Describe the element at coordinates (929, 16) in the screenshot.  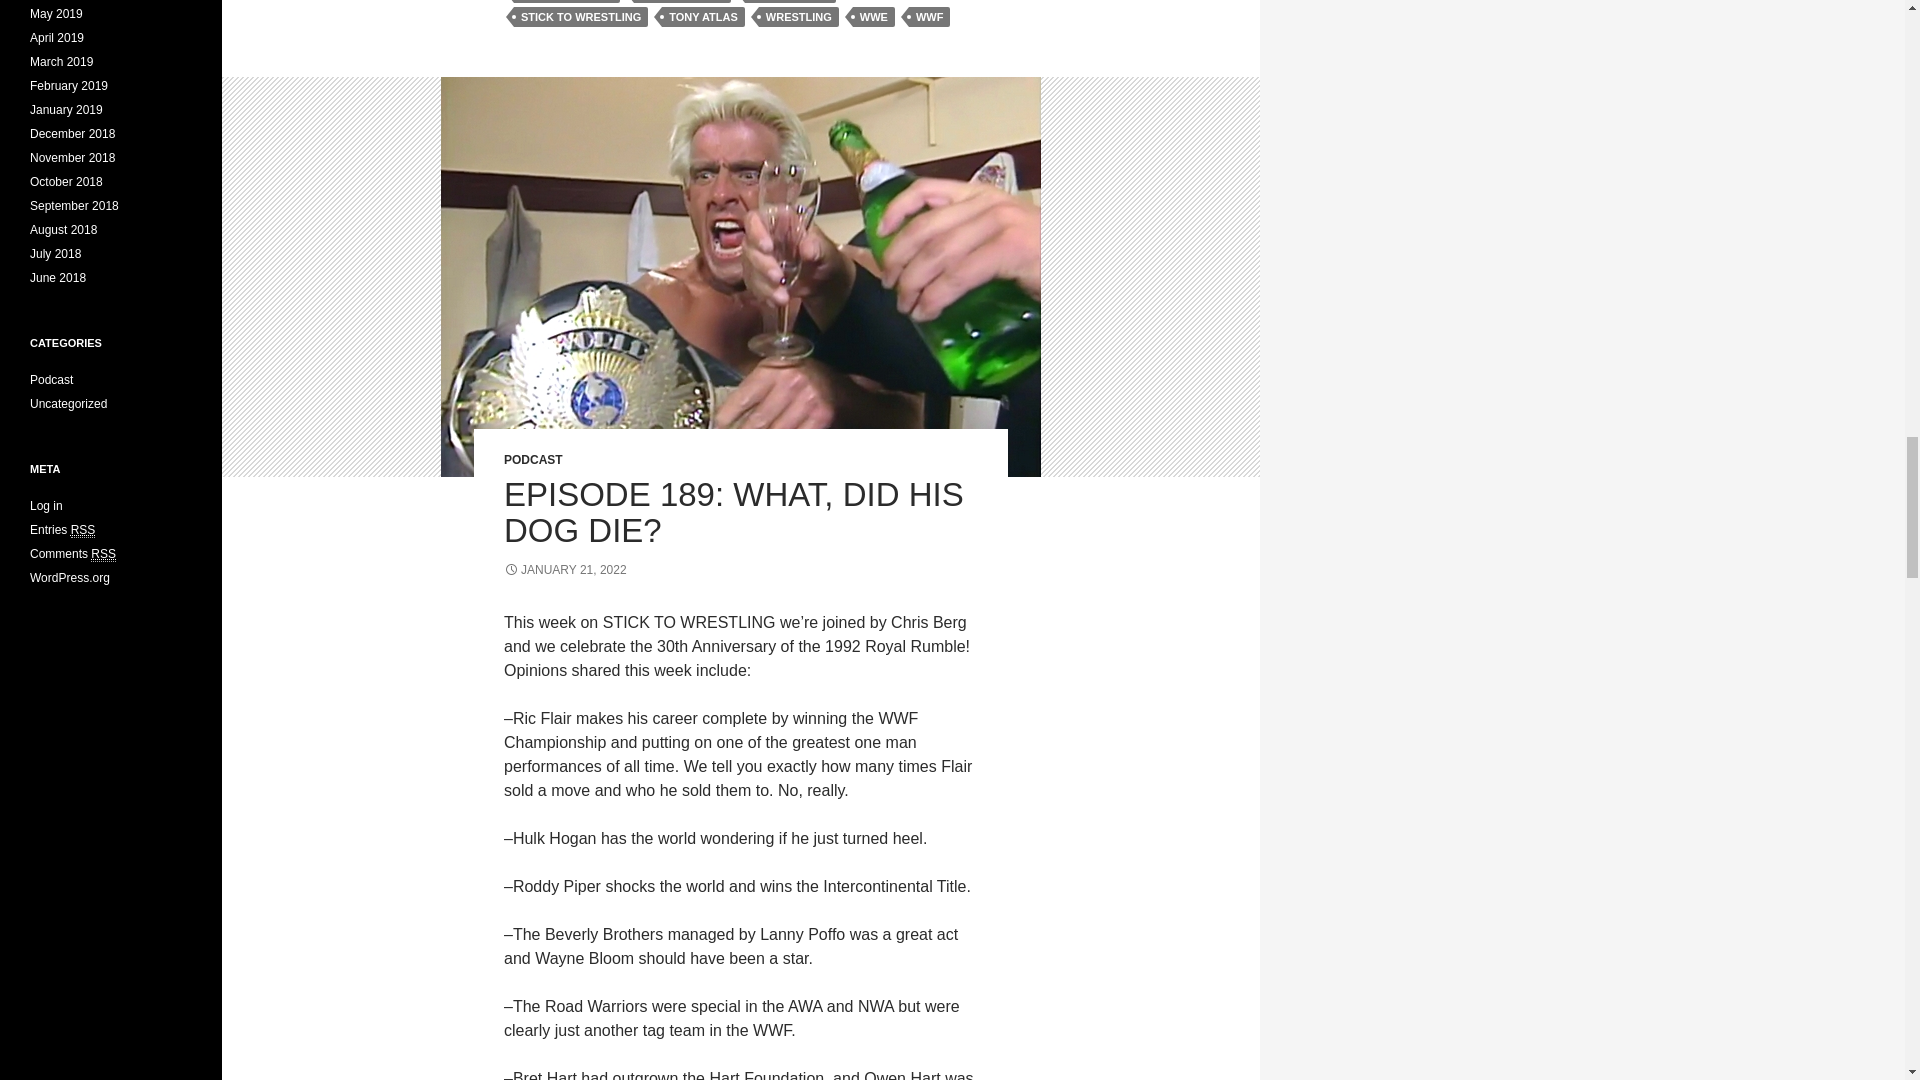
I see `WWF` at that location.